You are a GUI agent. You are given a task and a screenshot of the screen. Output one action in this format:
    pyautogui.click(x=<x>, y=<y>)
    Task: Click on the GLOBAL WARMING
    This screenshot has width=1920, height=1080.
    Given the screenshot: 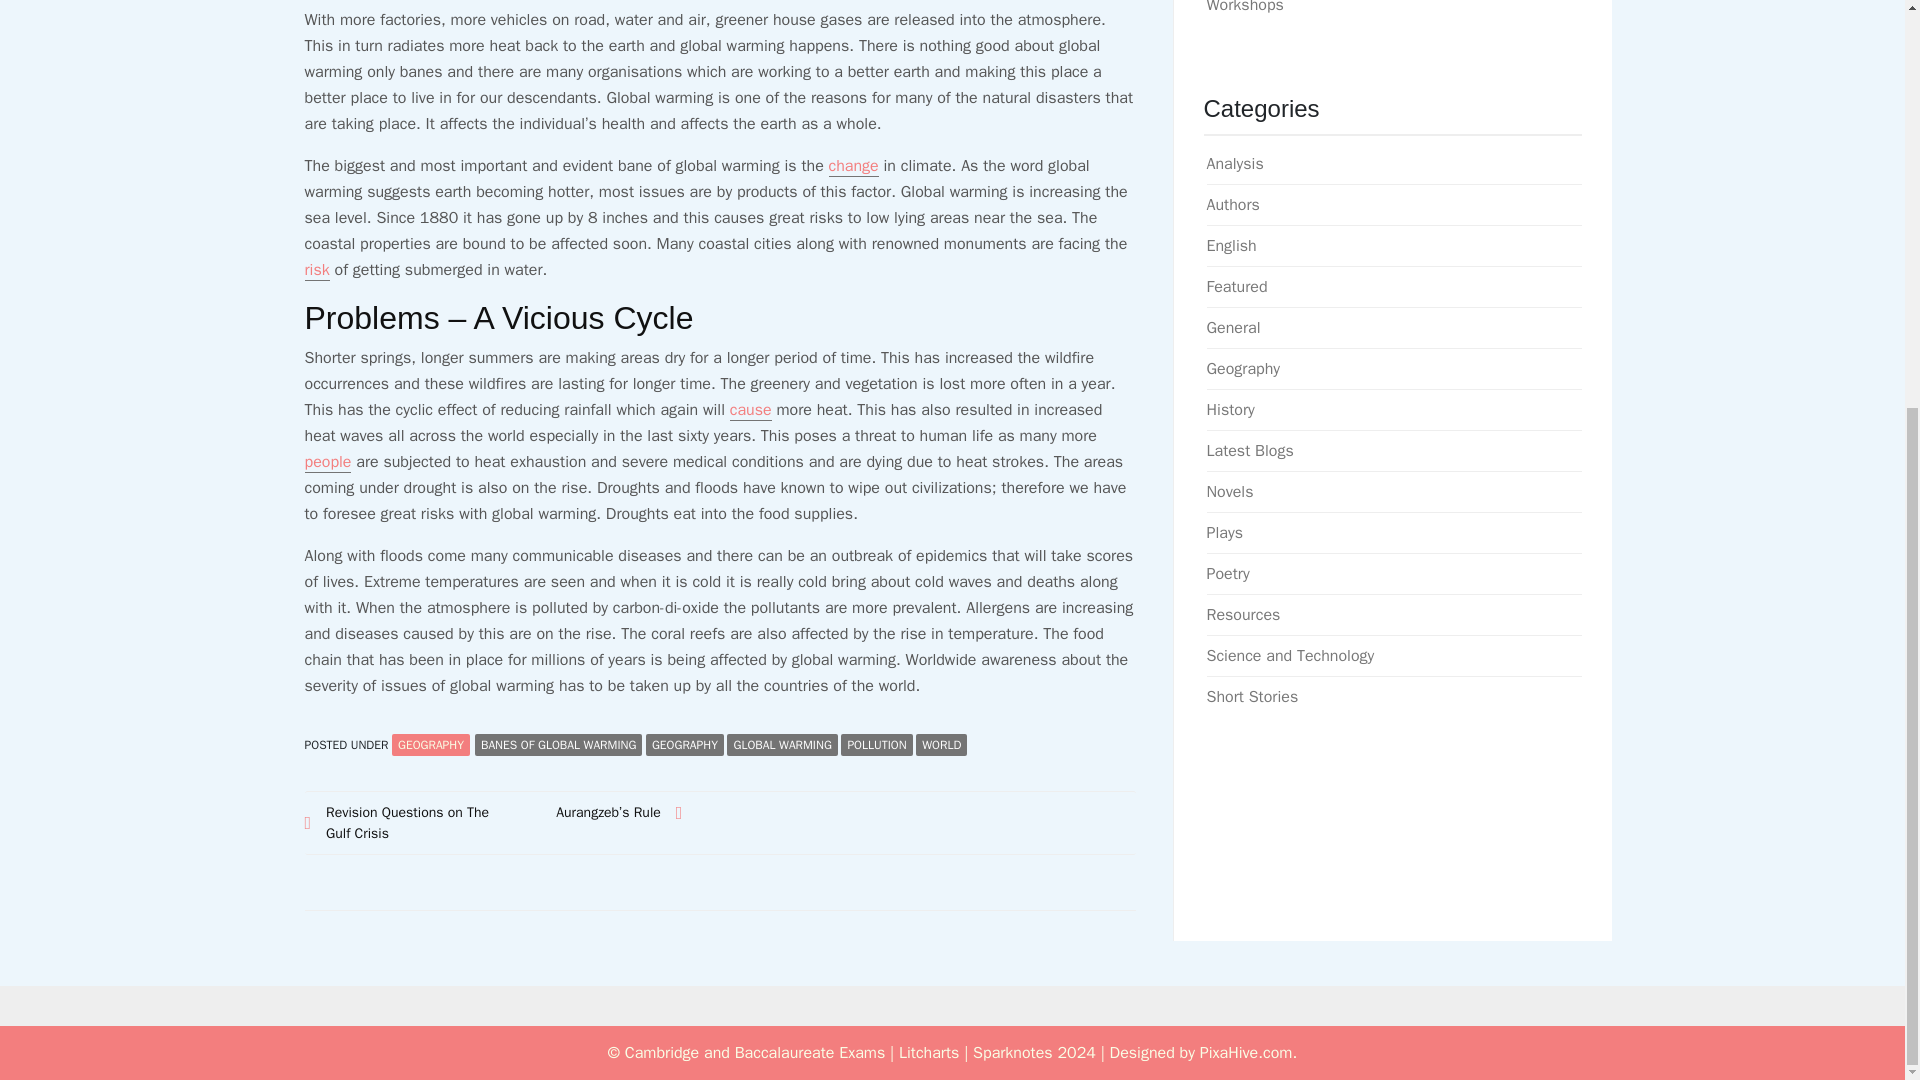 What is the action you would take?
    pyautogui.click(x=782, y=745)
    